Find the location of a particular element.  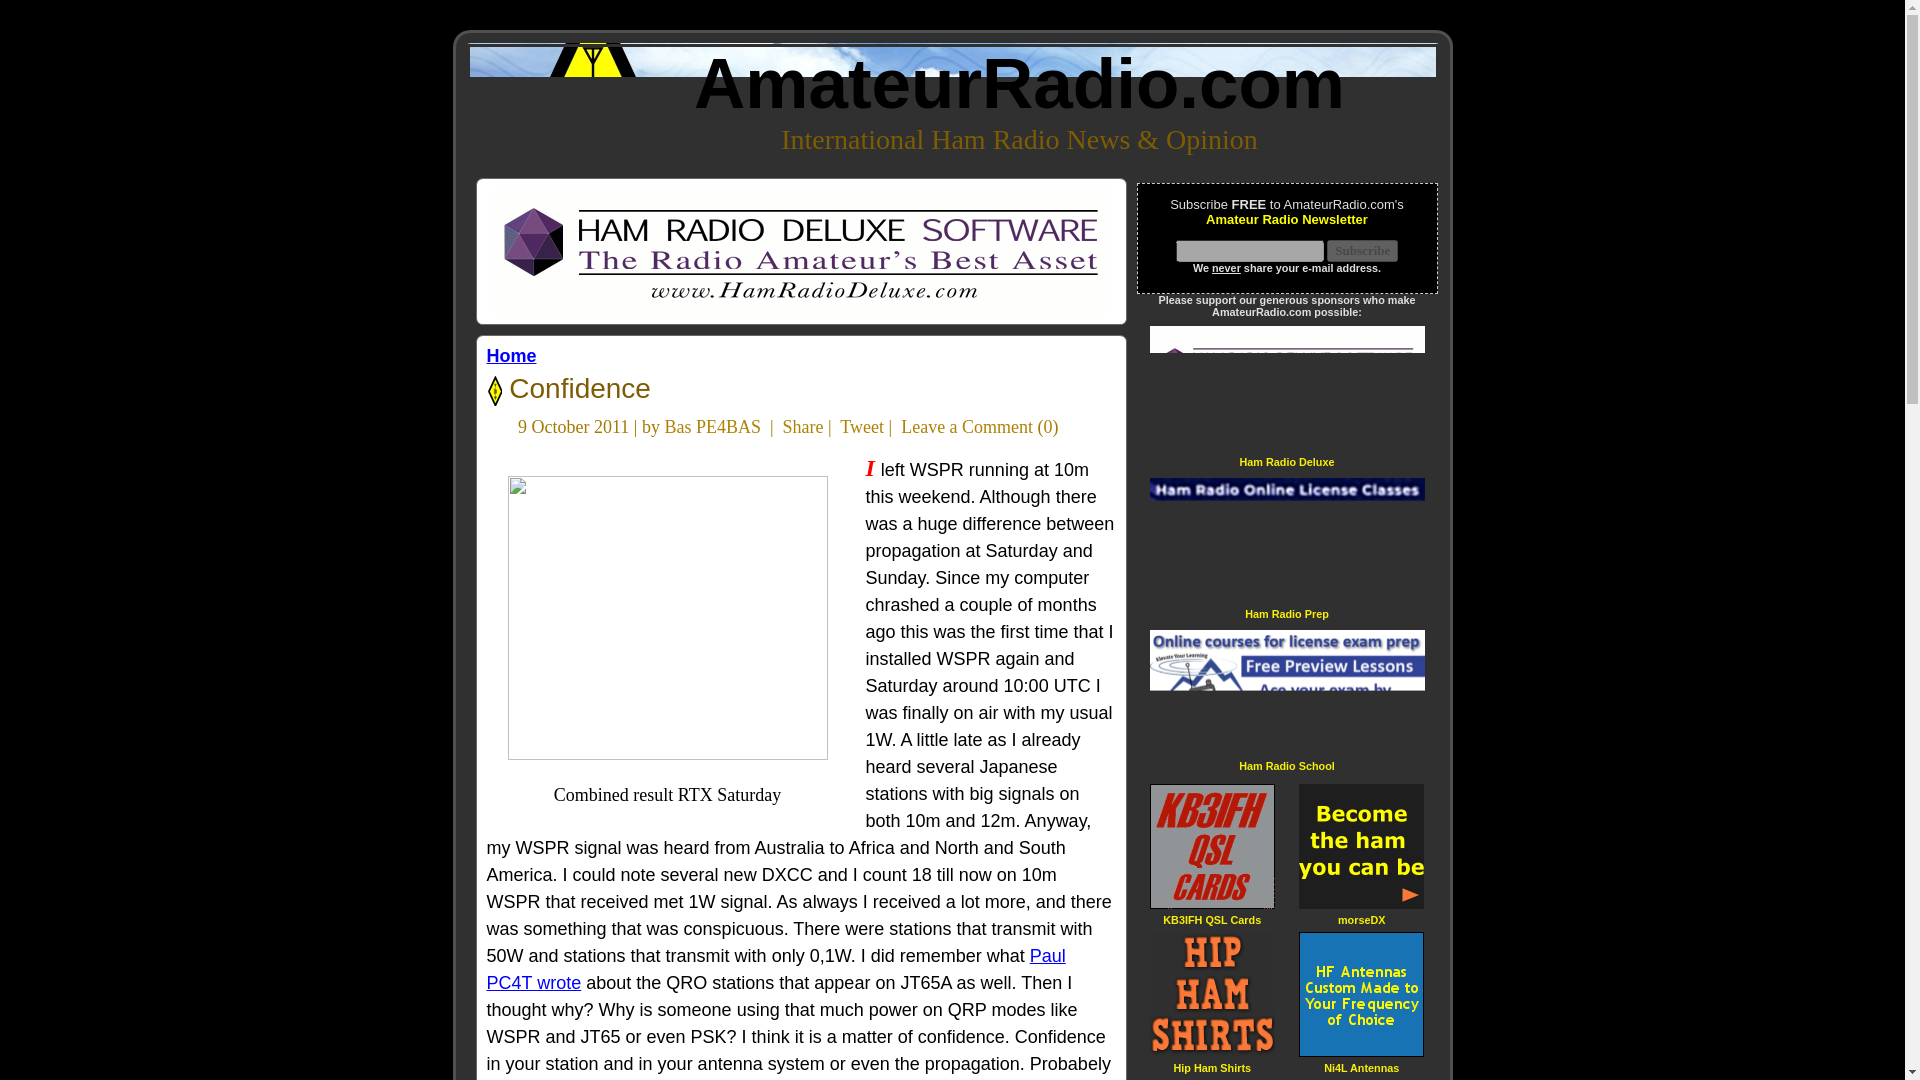

AmateurRadio.com is located at coordinates (1019, 84).